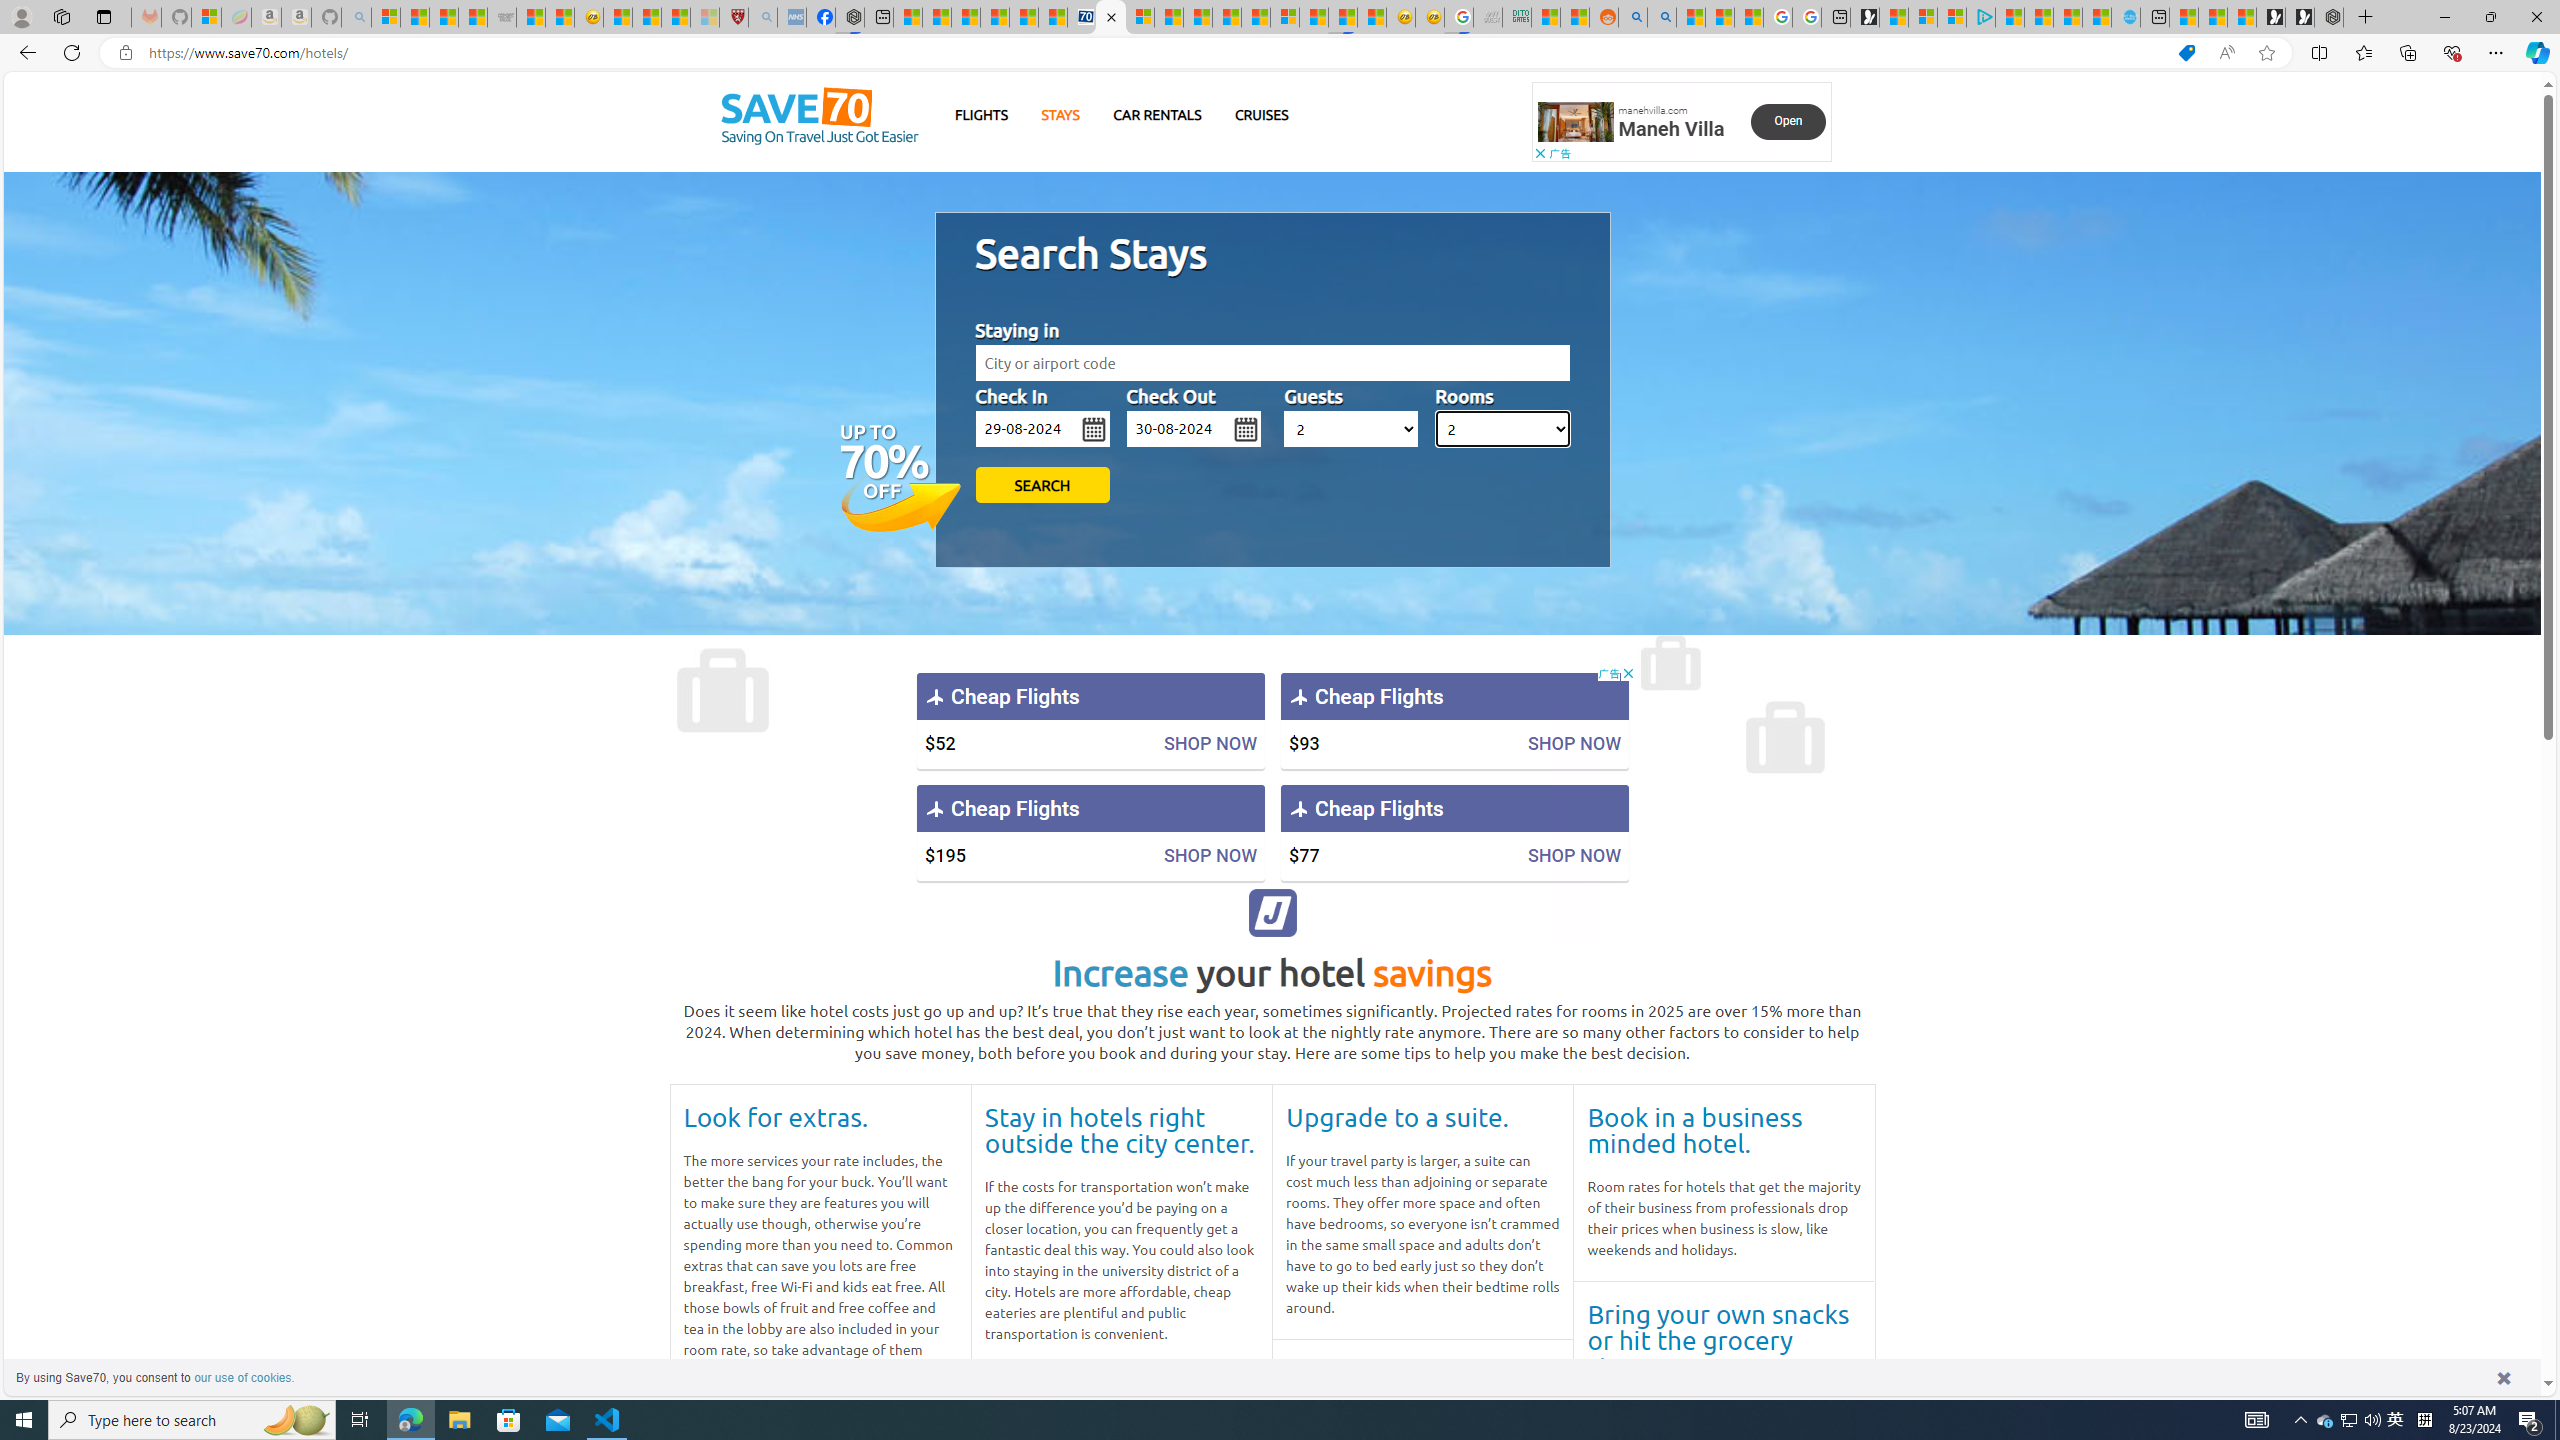 The width and height of the screenshot is (2560, 1440). I want to click on FLIGHTS, so click(982, 115).